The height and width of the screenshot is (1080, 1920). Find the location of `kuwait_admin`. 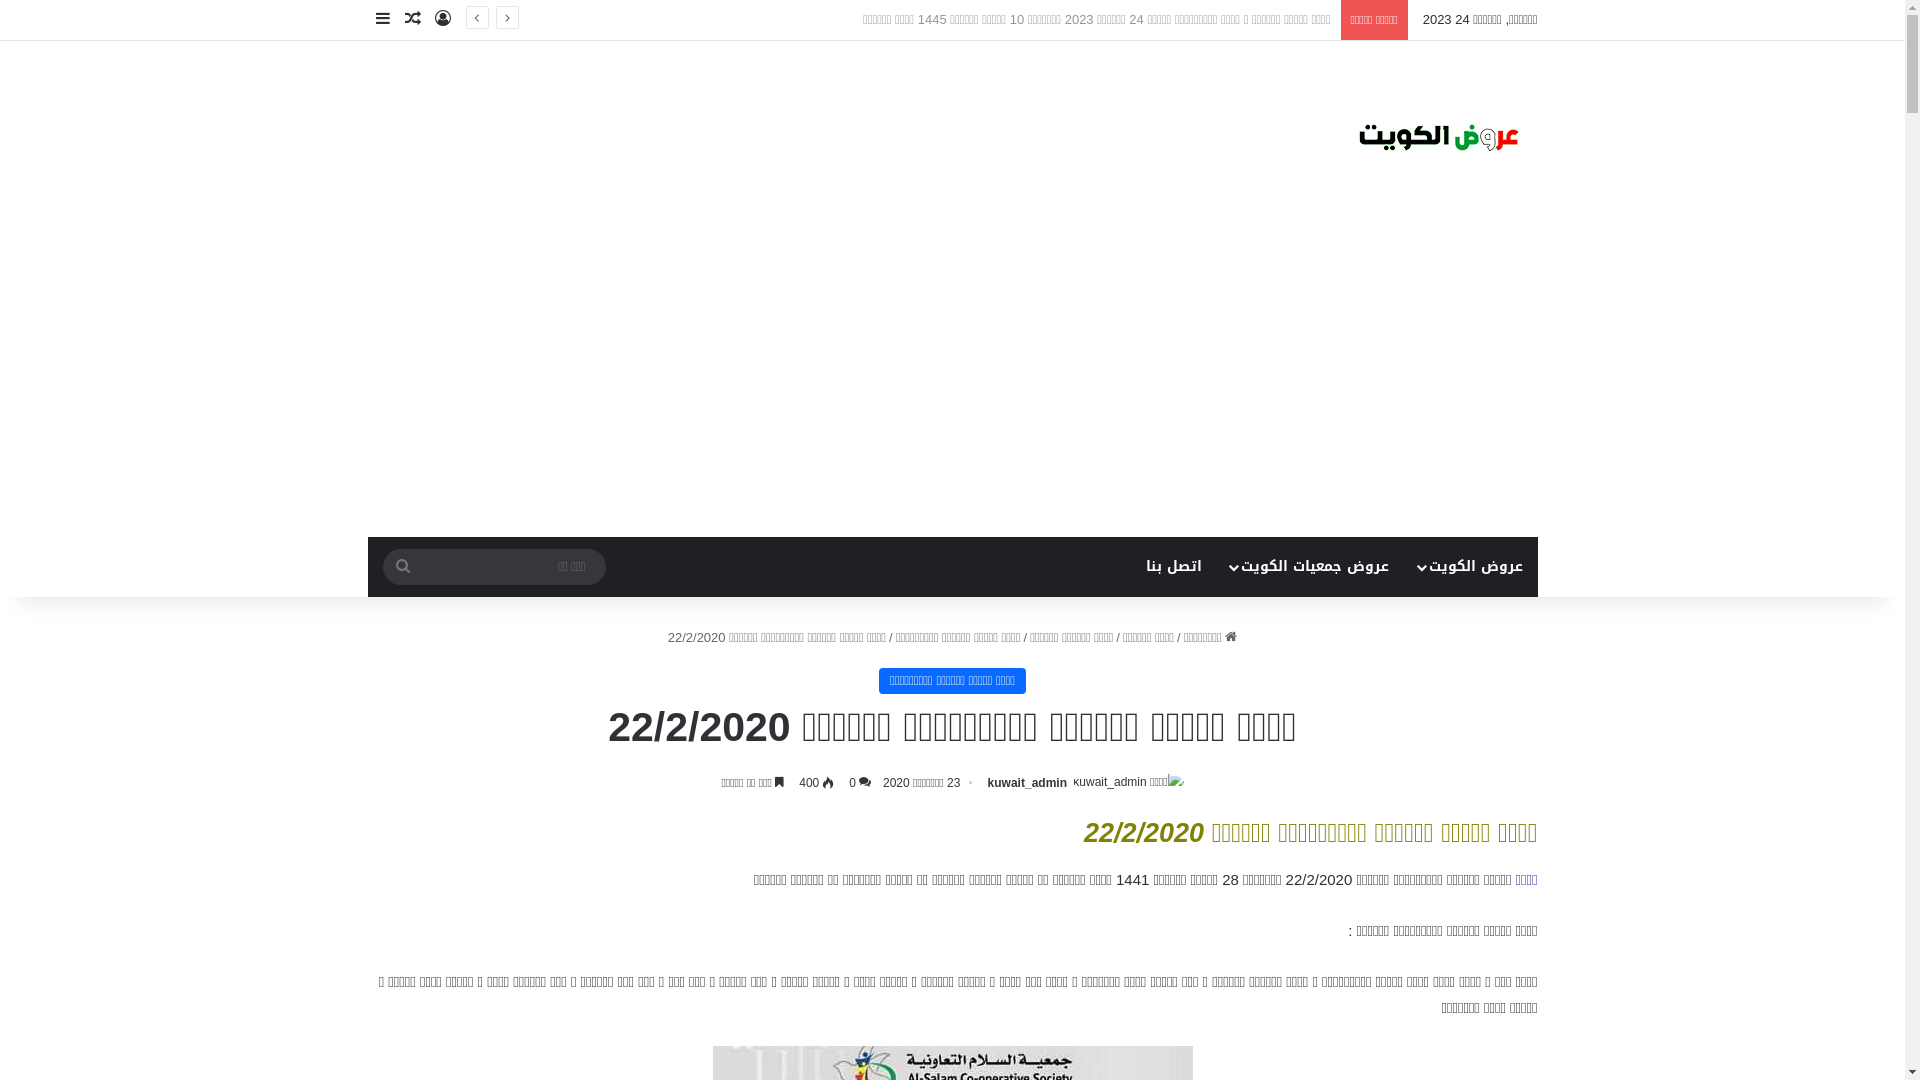

kuwait_admin is located at coordinates (1027, 783).